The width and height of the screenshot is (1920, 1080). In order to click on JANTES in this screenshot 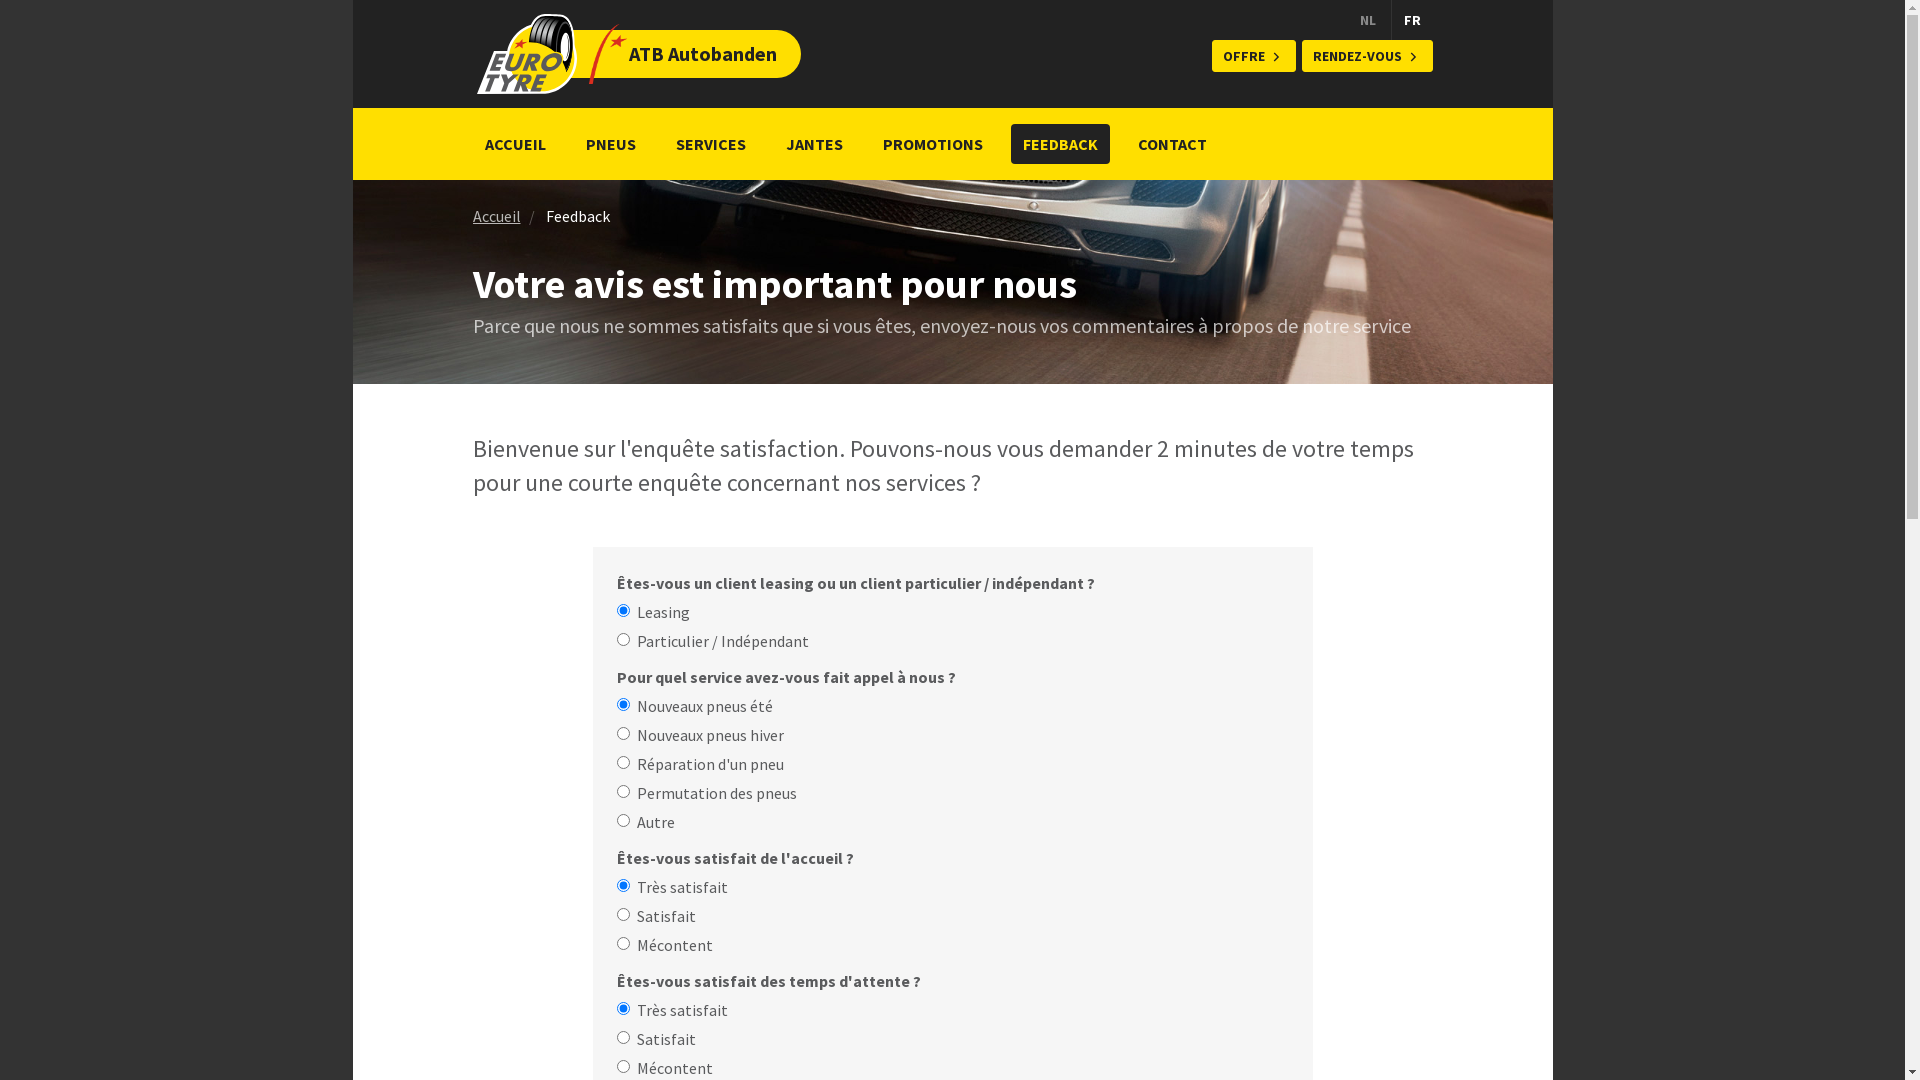, I will do `click(814, 144)`.